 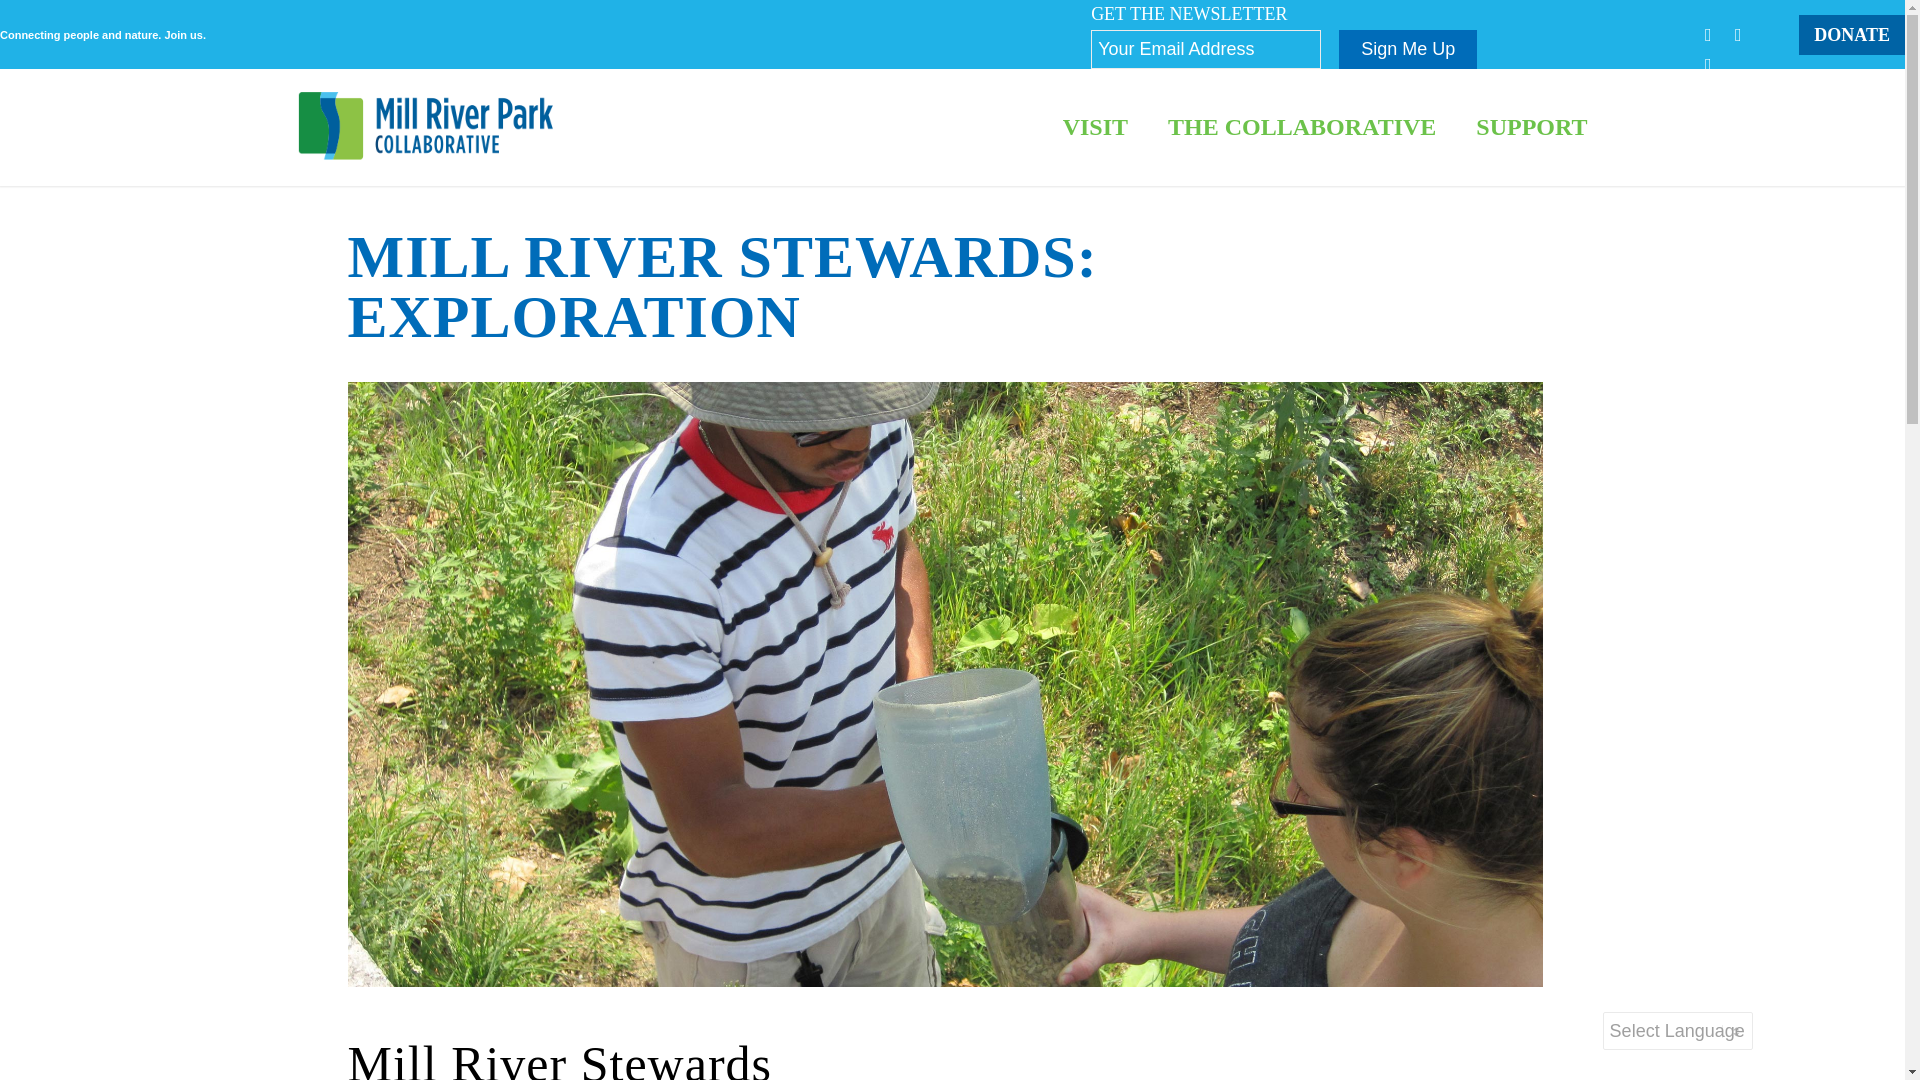 What do you see at coordinates (102, 35) in the screenshot?
I see `Connecting people and nature. Join us.` at bounding box center [102, 35].